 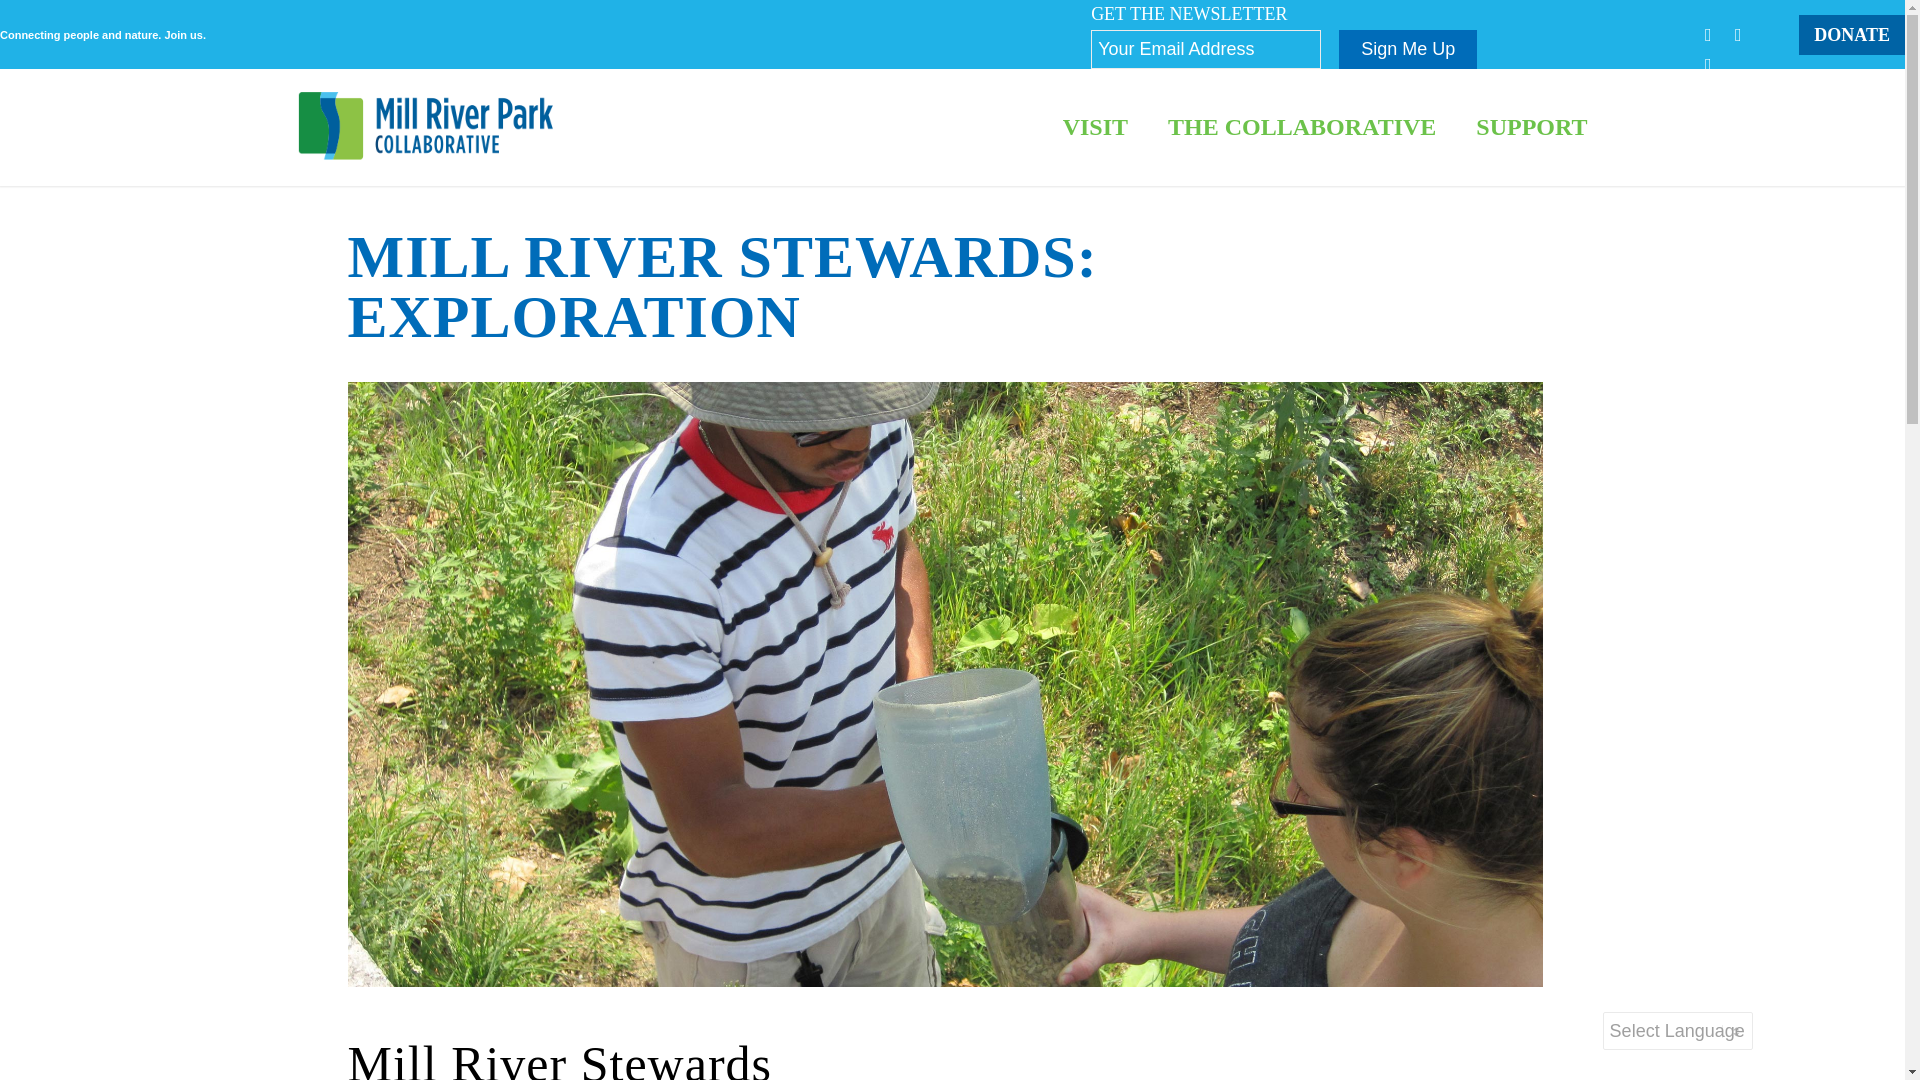 What do you see at coordinates (102, 35) in the screenshot?
I see `Connecting people and nature. Join us.` at bounding box center [102, 35].